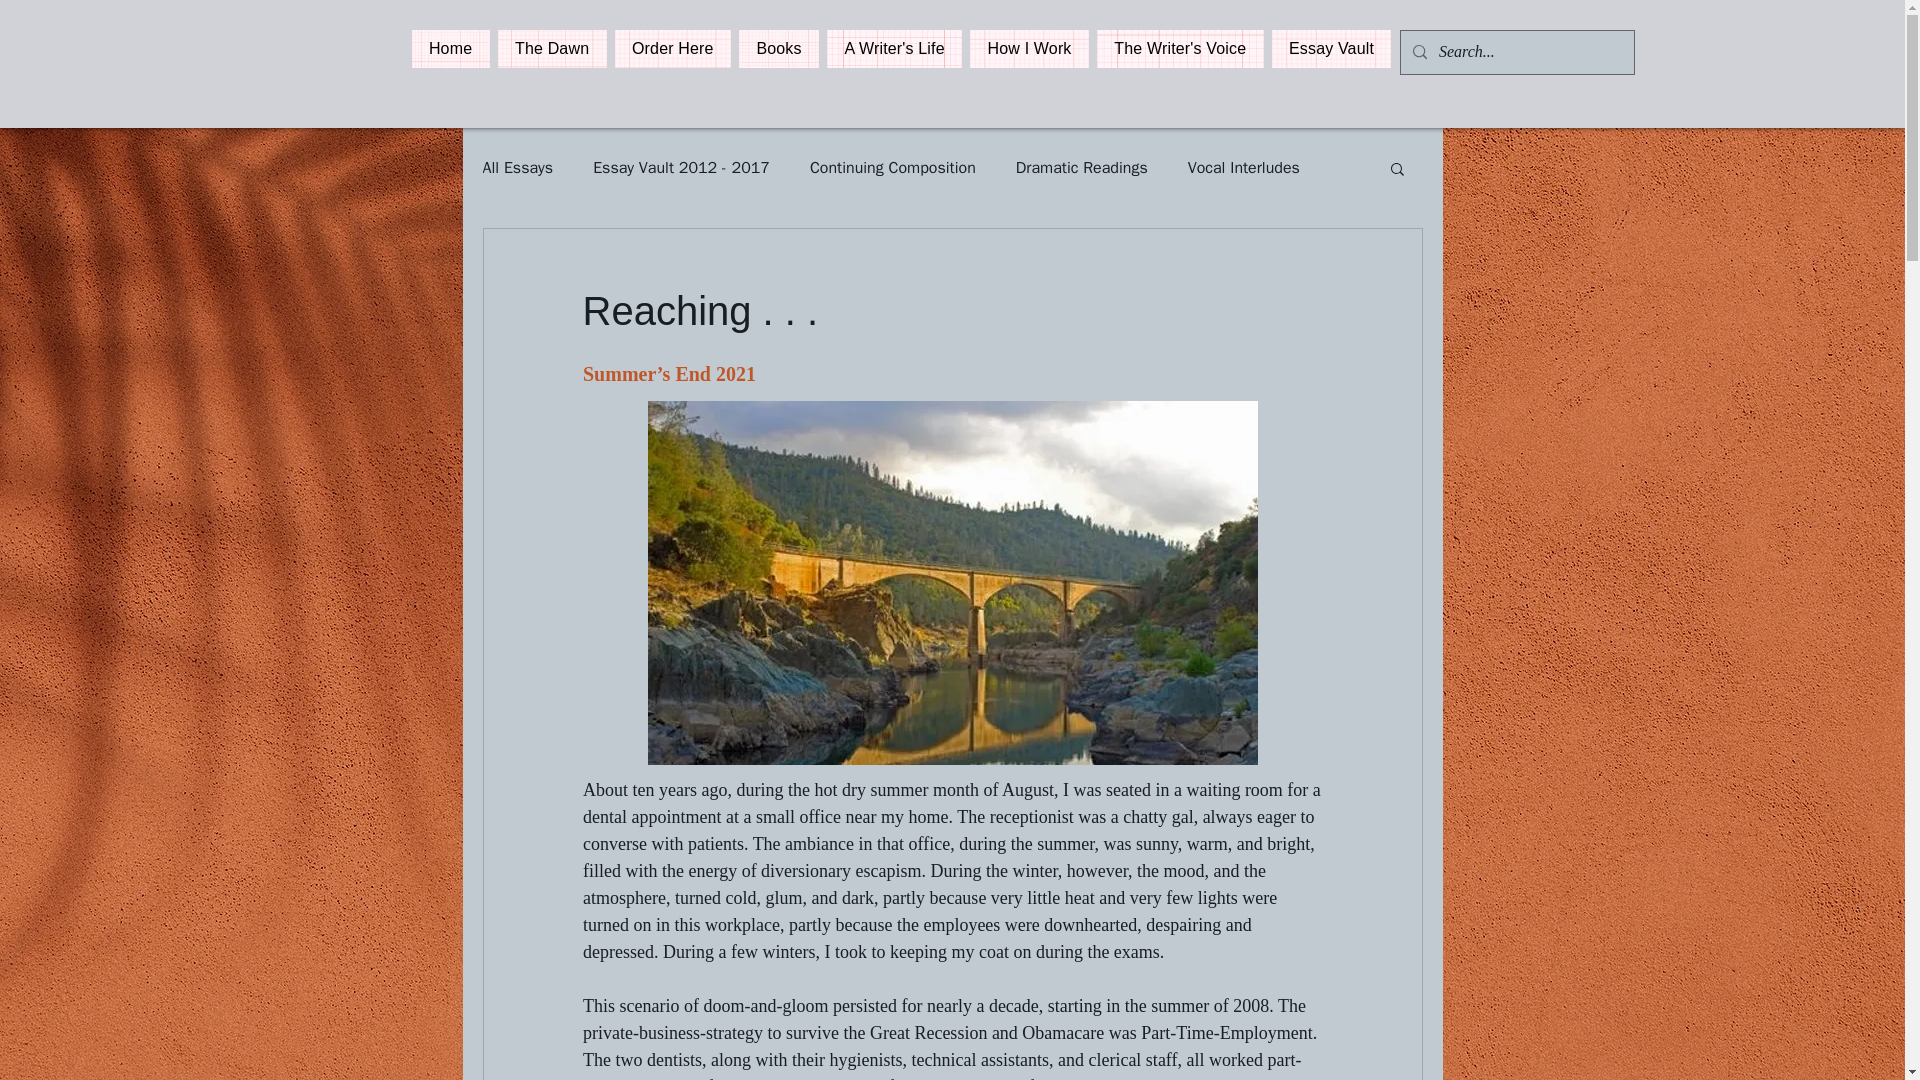 Image resolution: width=1920 pixels, height=1080 pixels. Describe the element at coordinates (672, 49) in the screenshot. I see `Order Here` at that location.